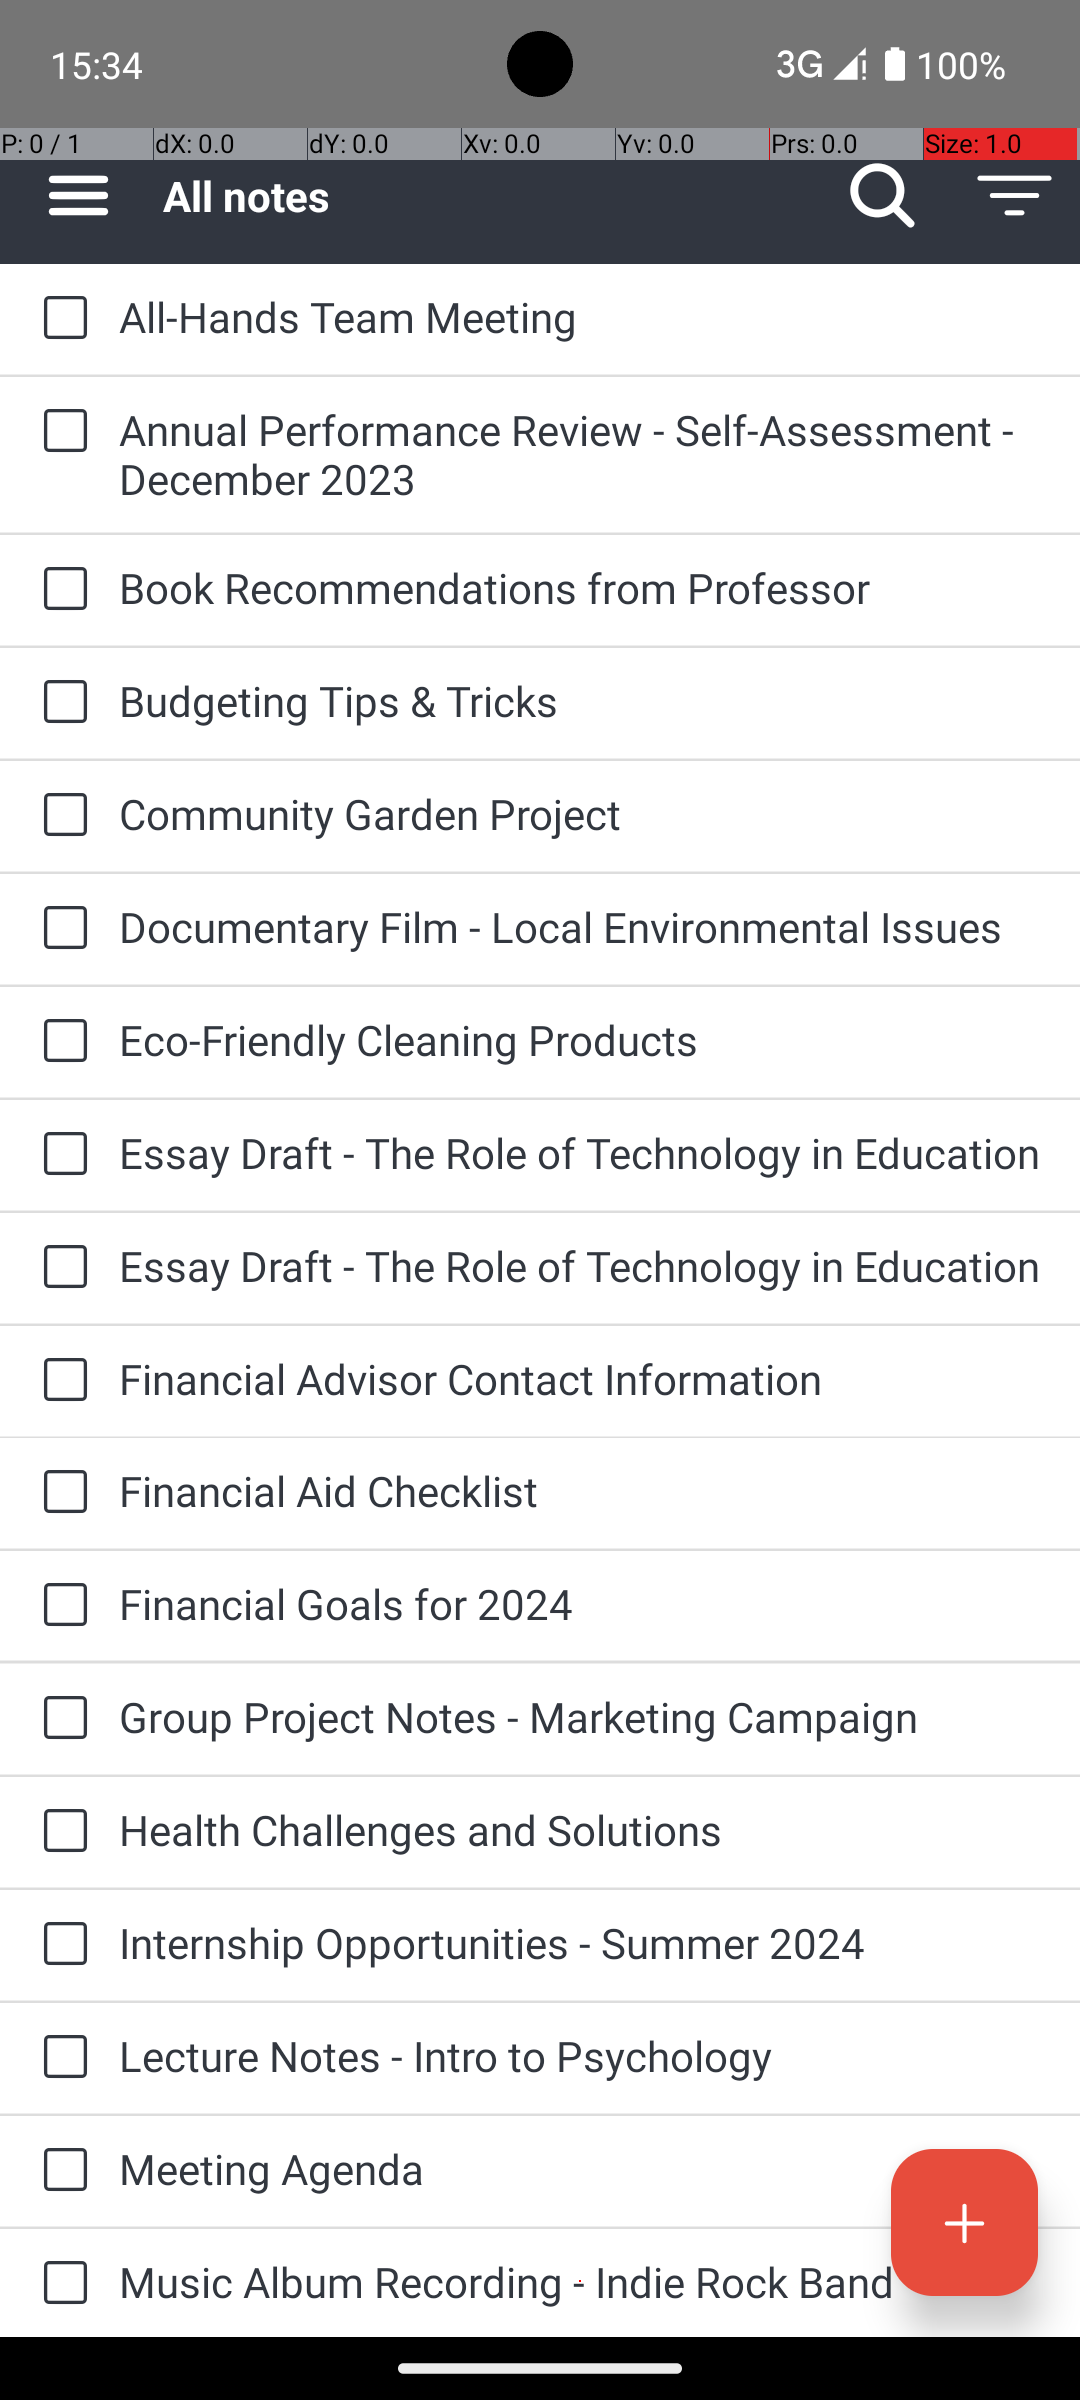 The image size is (1080, 2400). I want to click on Sort notes by, so click(1014, 196).